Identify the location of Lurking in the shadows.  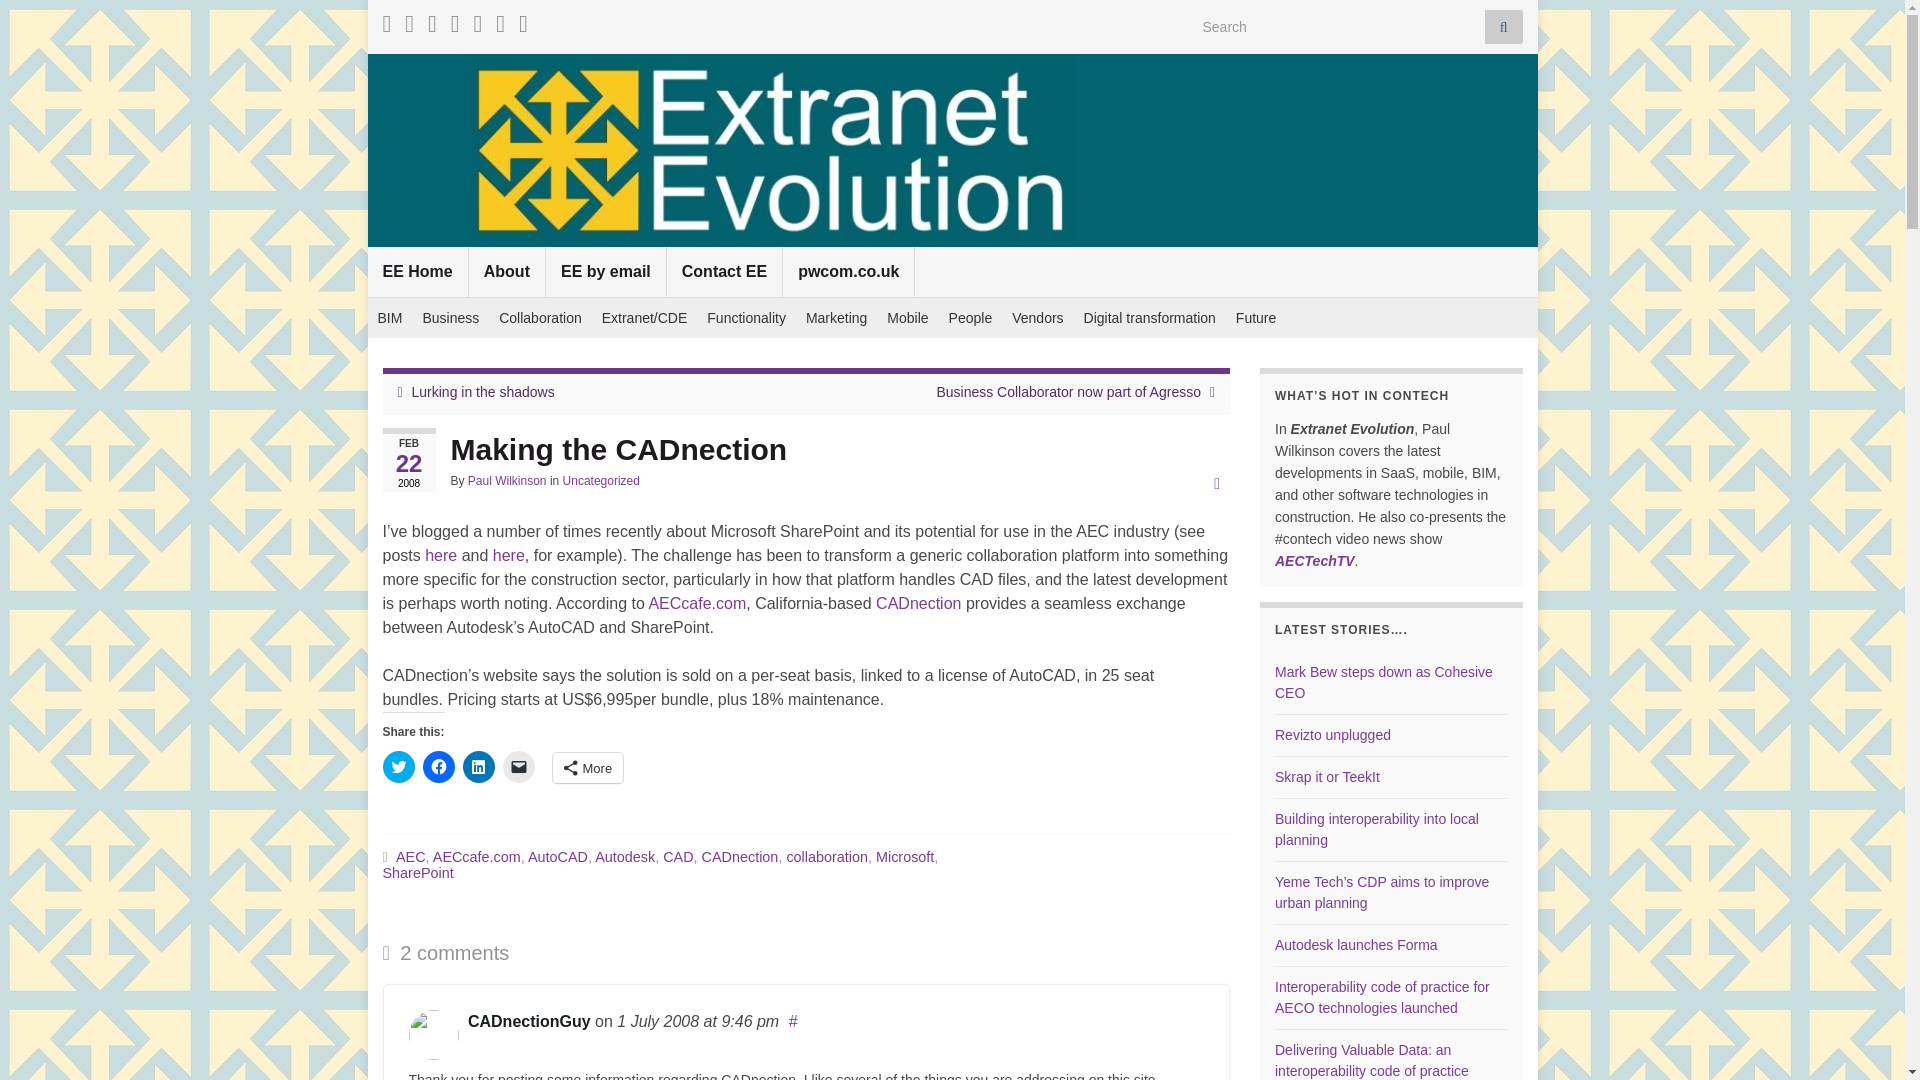
(483, 392).